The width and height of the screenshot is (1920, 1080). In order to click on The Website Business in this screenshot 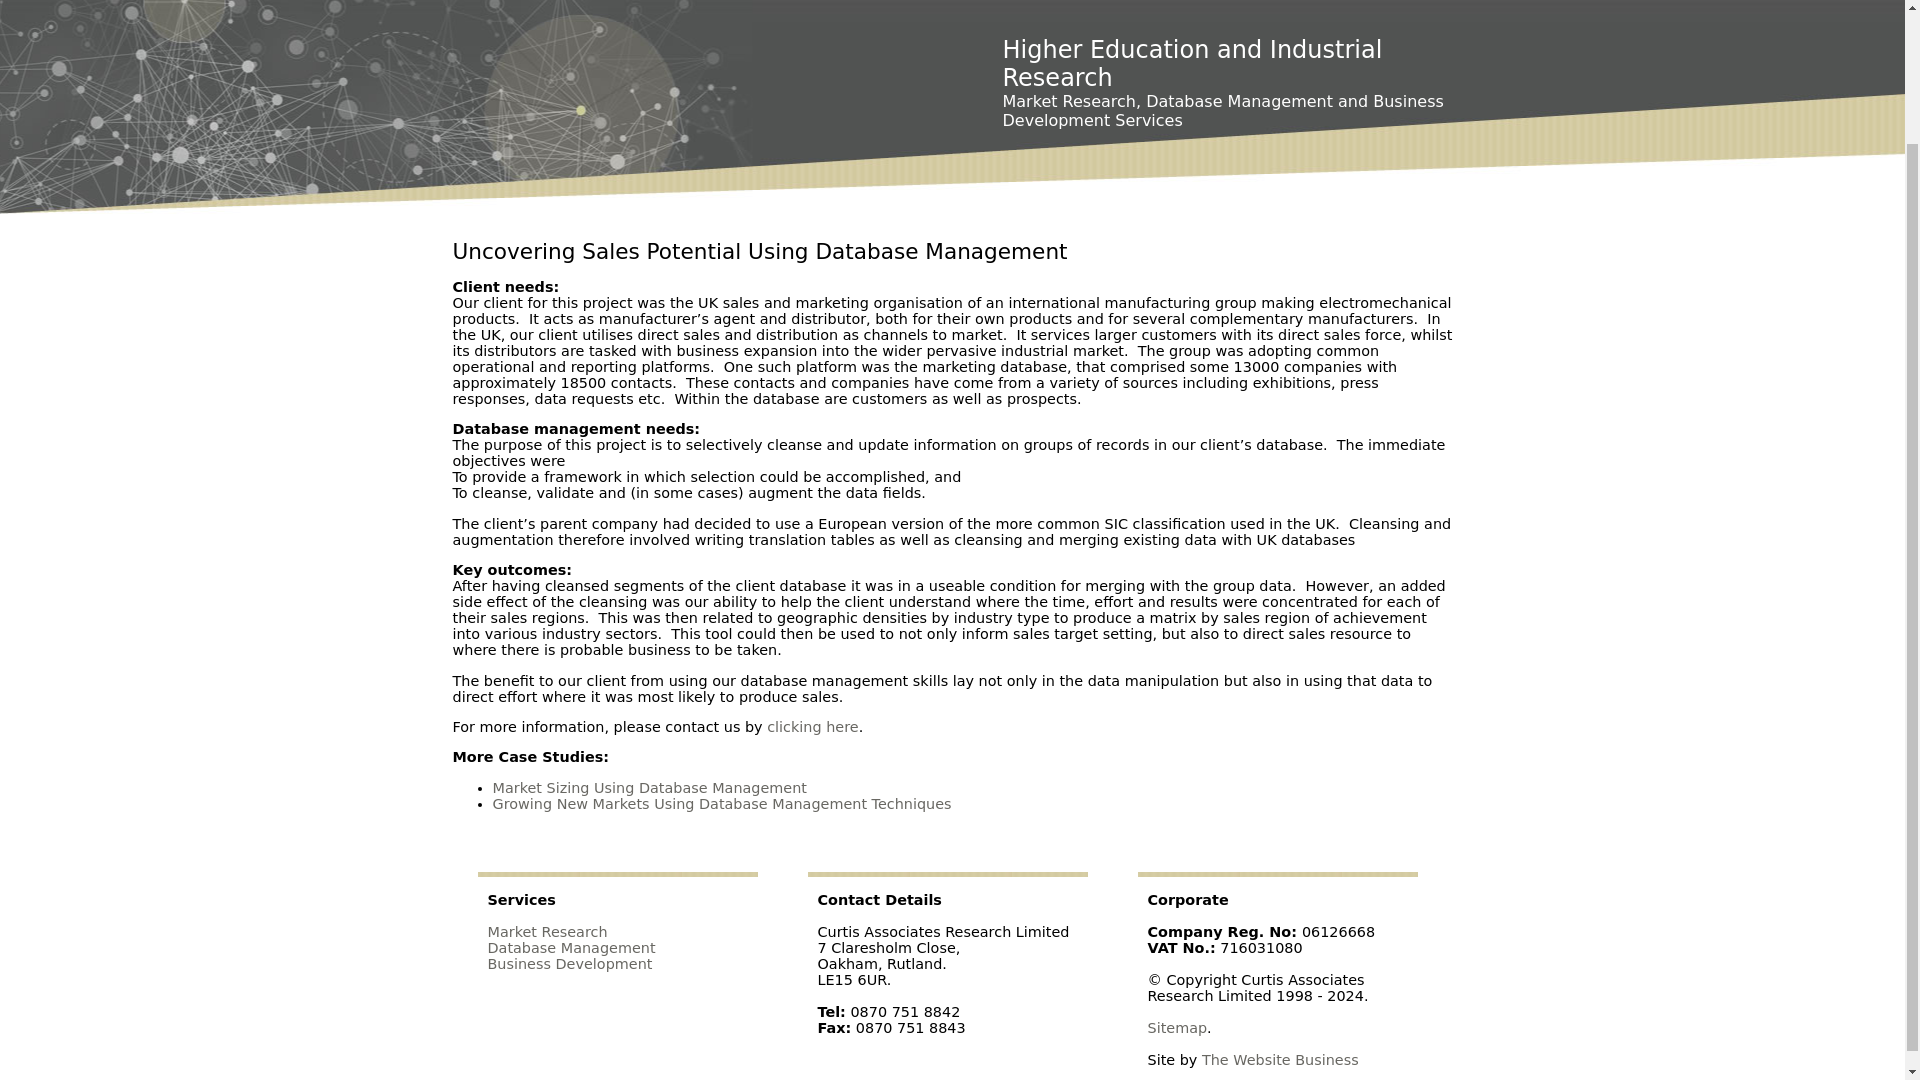, I will do `click(1280, 1060)`.